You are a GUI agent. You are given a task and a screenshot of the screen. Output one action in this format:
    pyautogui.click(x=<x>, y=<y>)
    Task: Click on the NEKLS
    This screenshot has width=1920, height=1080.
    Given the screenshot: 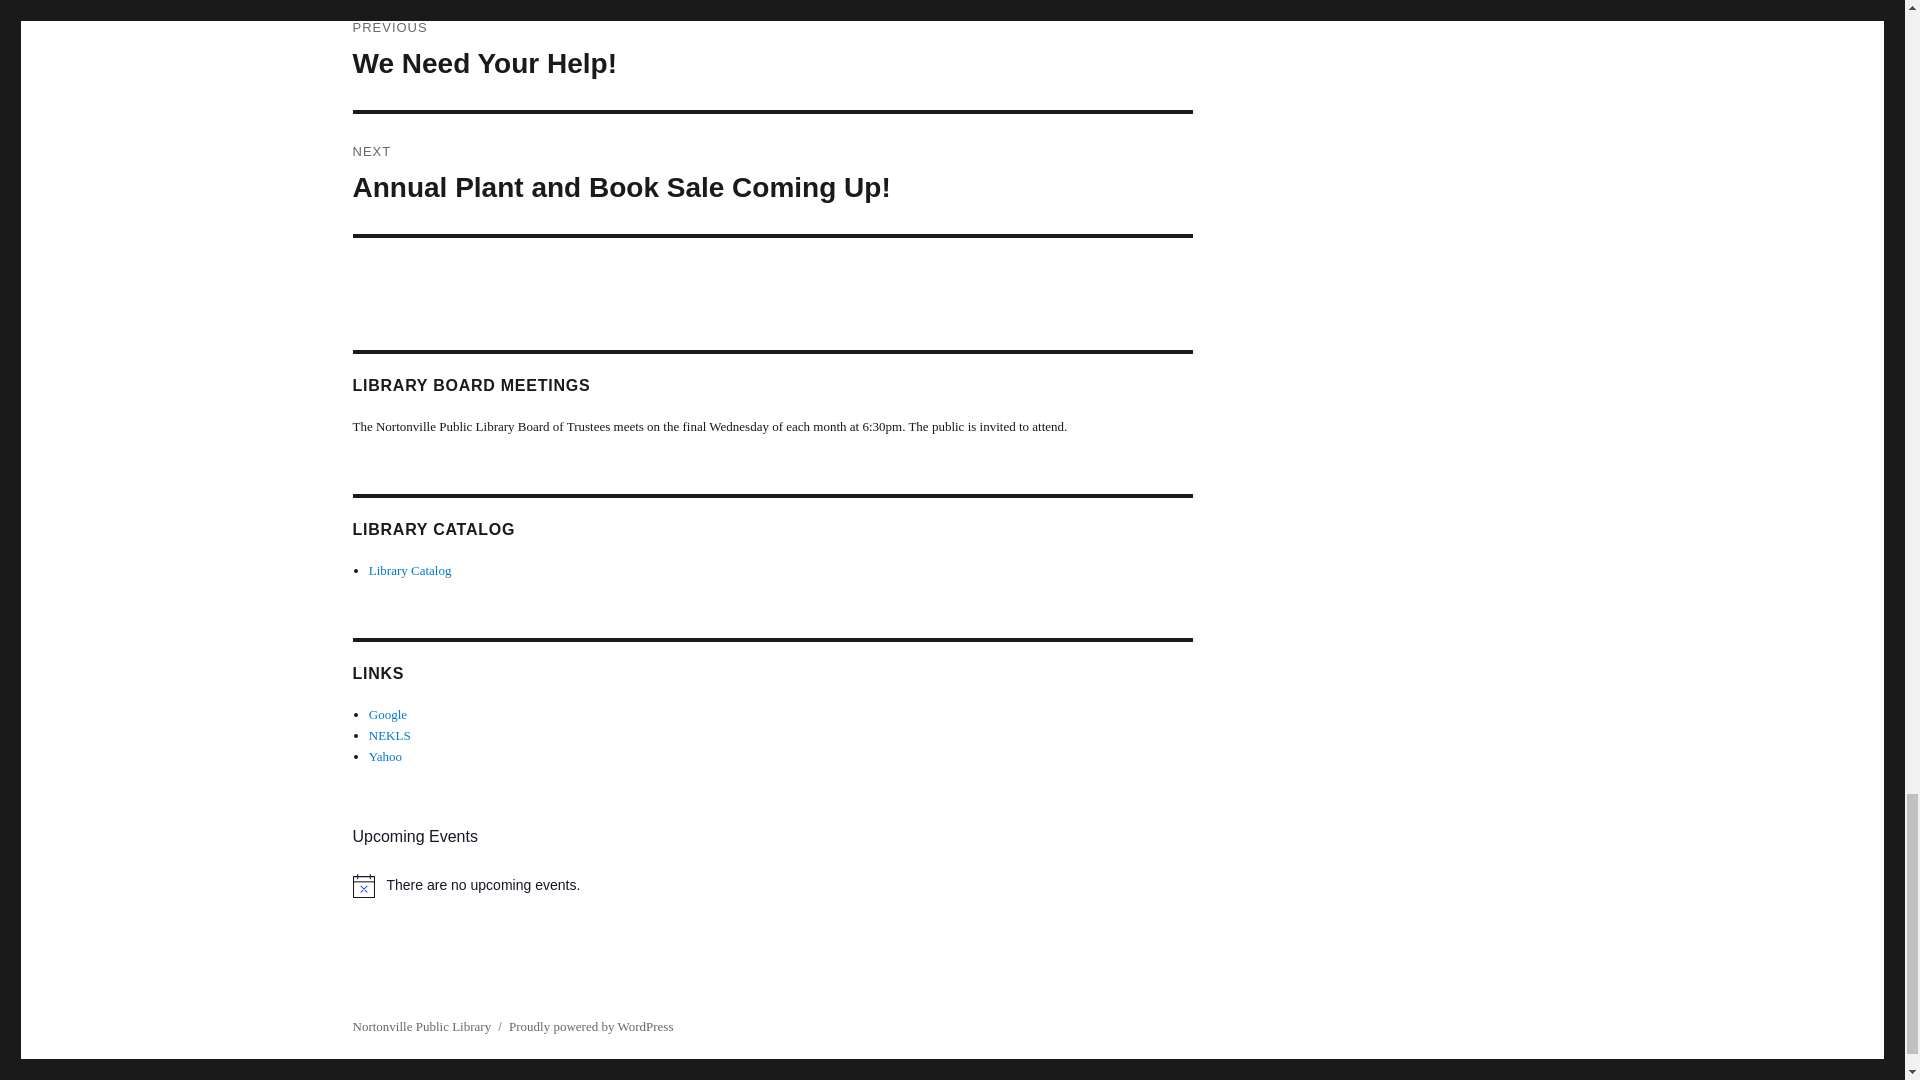 What is the action you would take?
    pyautogui.click(x=421, y=1026)
    